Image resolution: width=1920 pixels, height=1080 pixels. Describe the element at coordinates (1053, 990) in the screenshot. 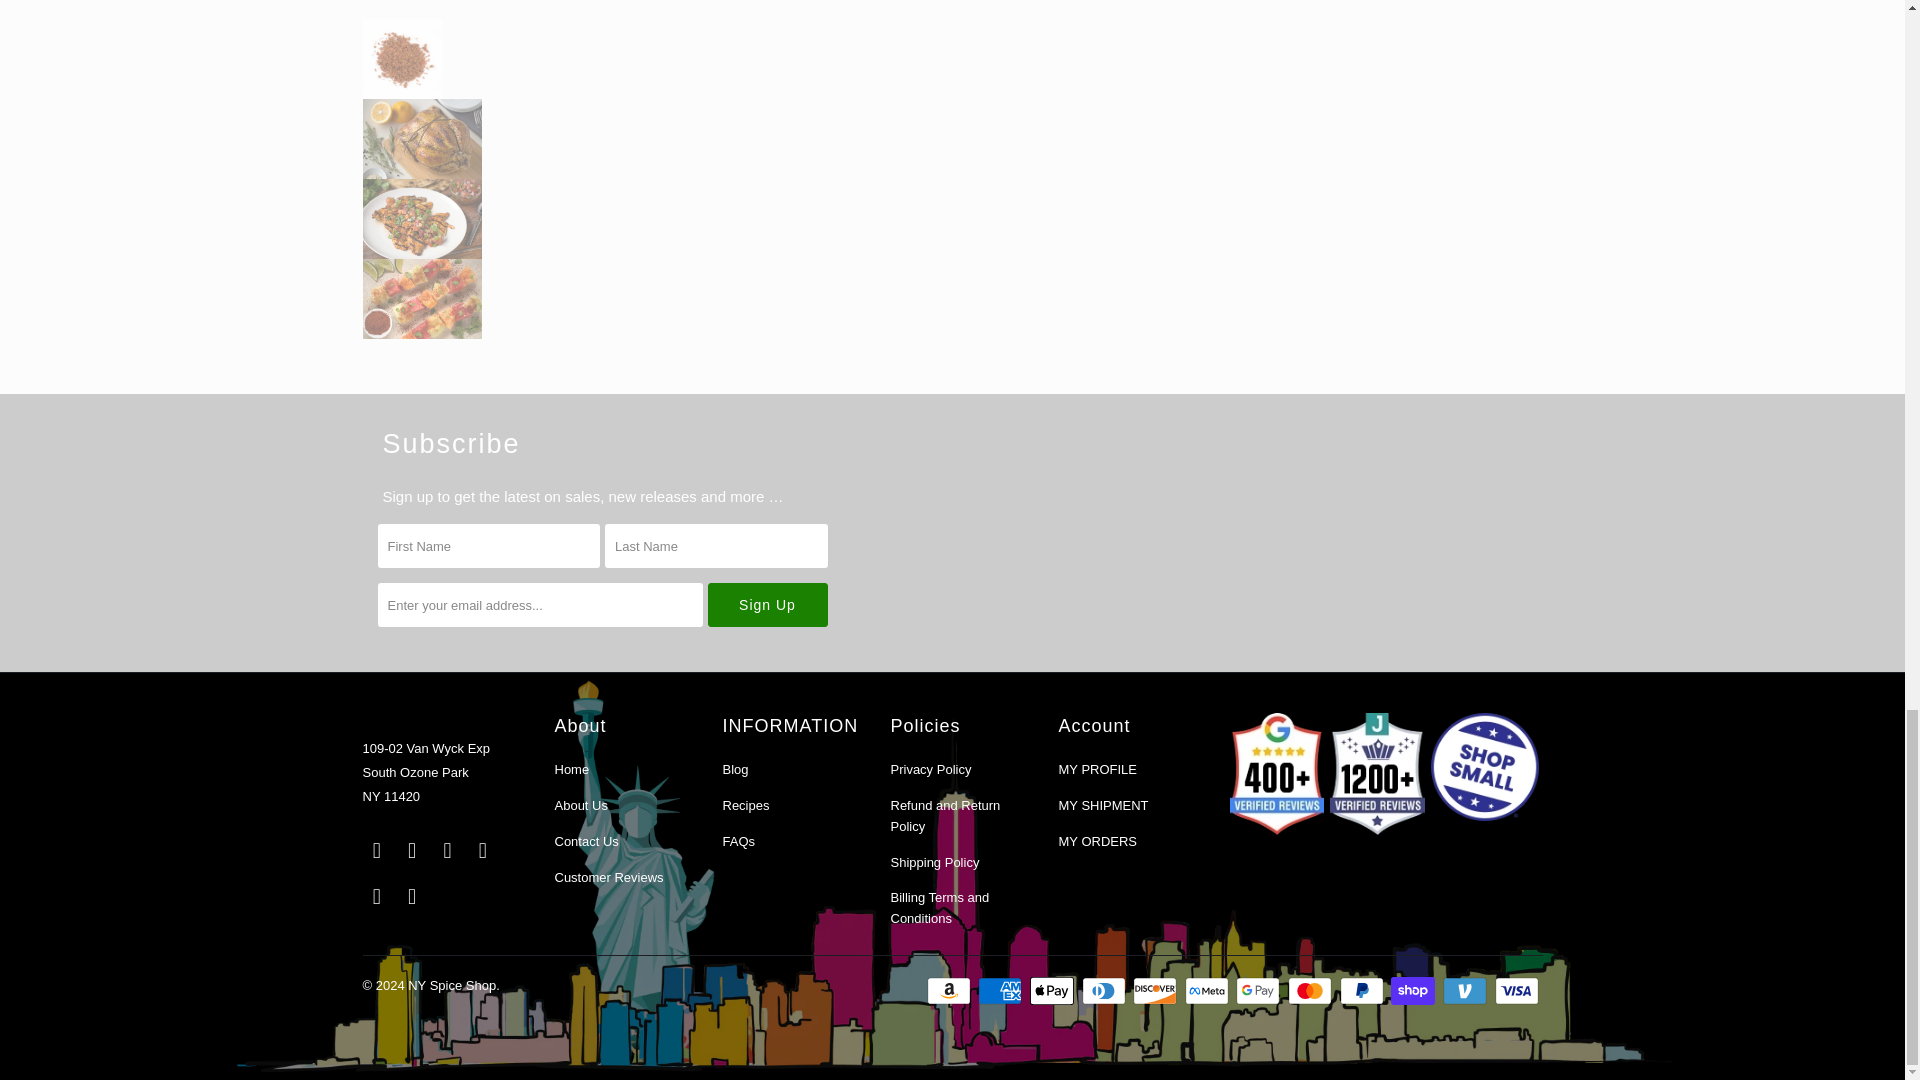

I see `Apple Pay` at that location.